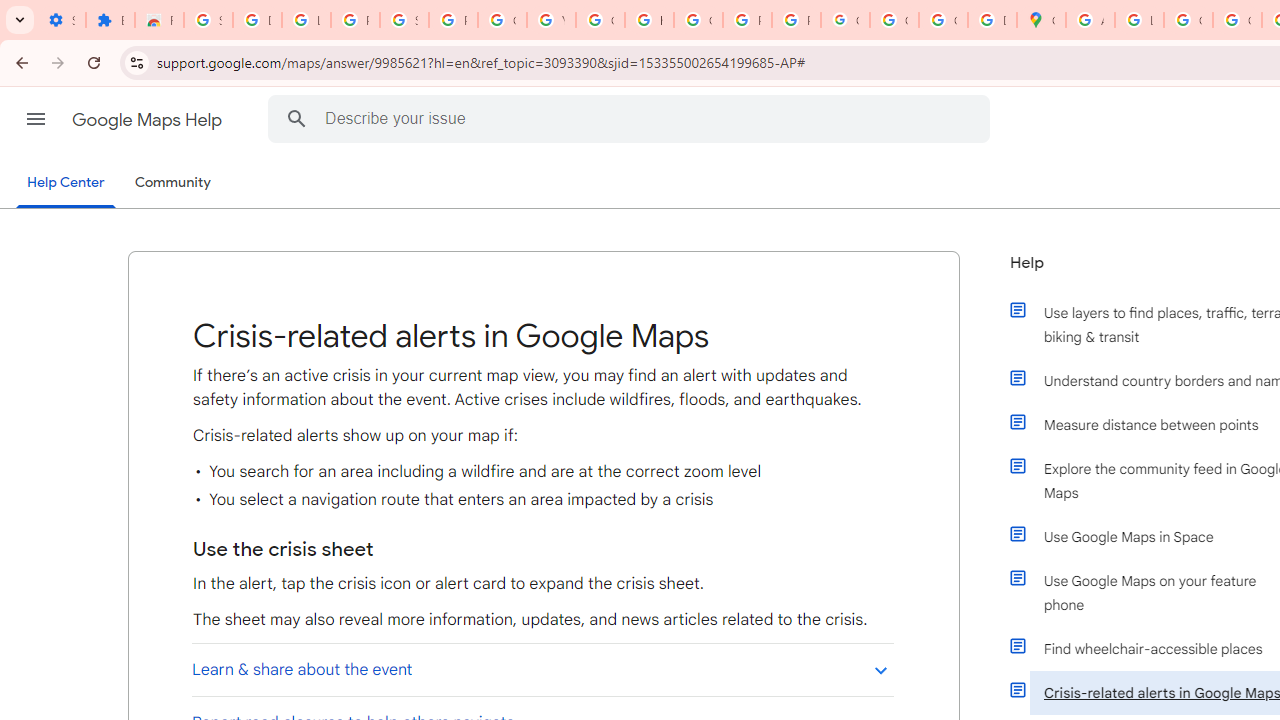 This screenshot has width=1280, height=720. Describe the element at coordinates (632, 118) in the screenshot. I see `Describe your issue` at that location.